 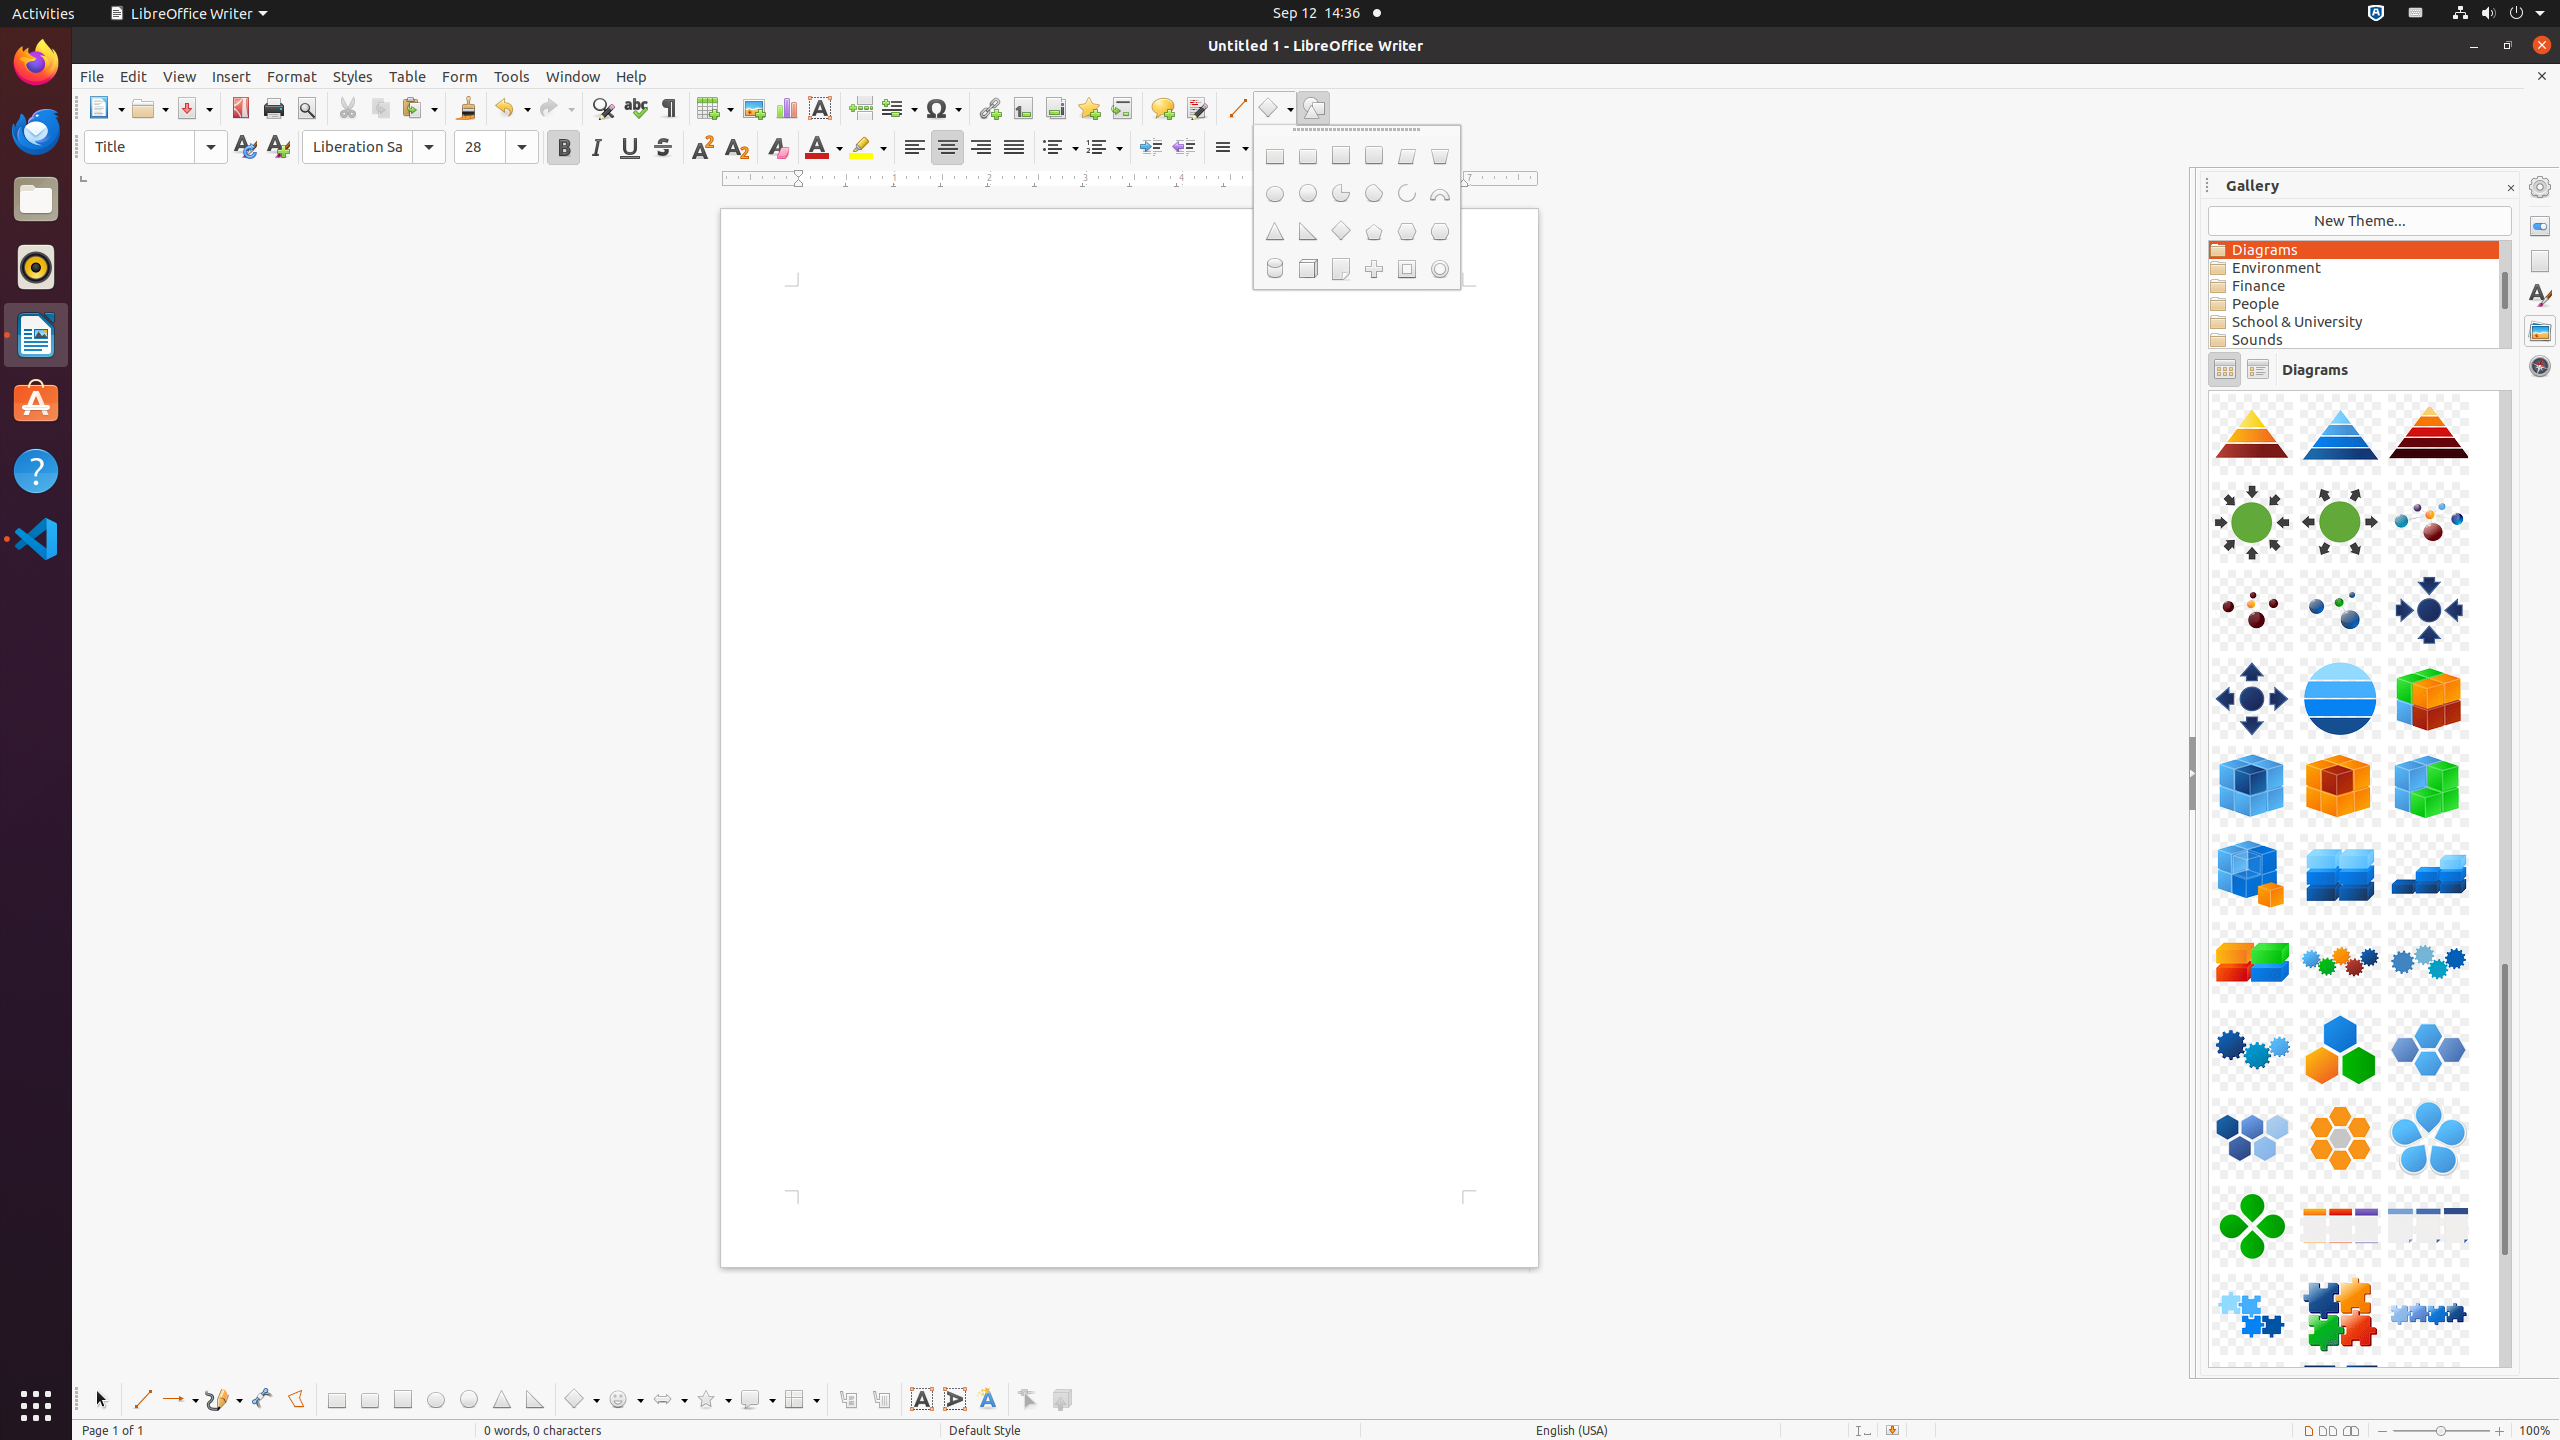 What do you see at coordinates (2209, 390) in the screenshot?
I see `Component-Cube03-Green` at bounding box center [2209, 390].